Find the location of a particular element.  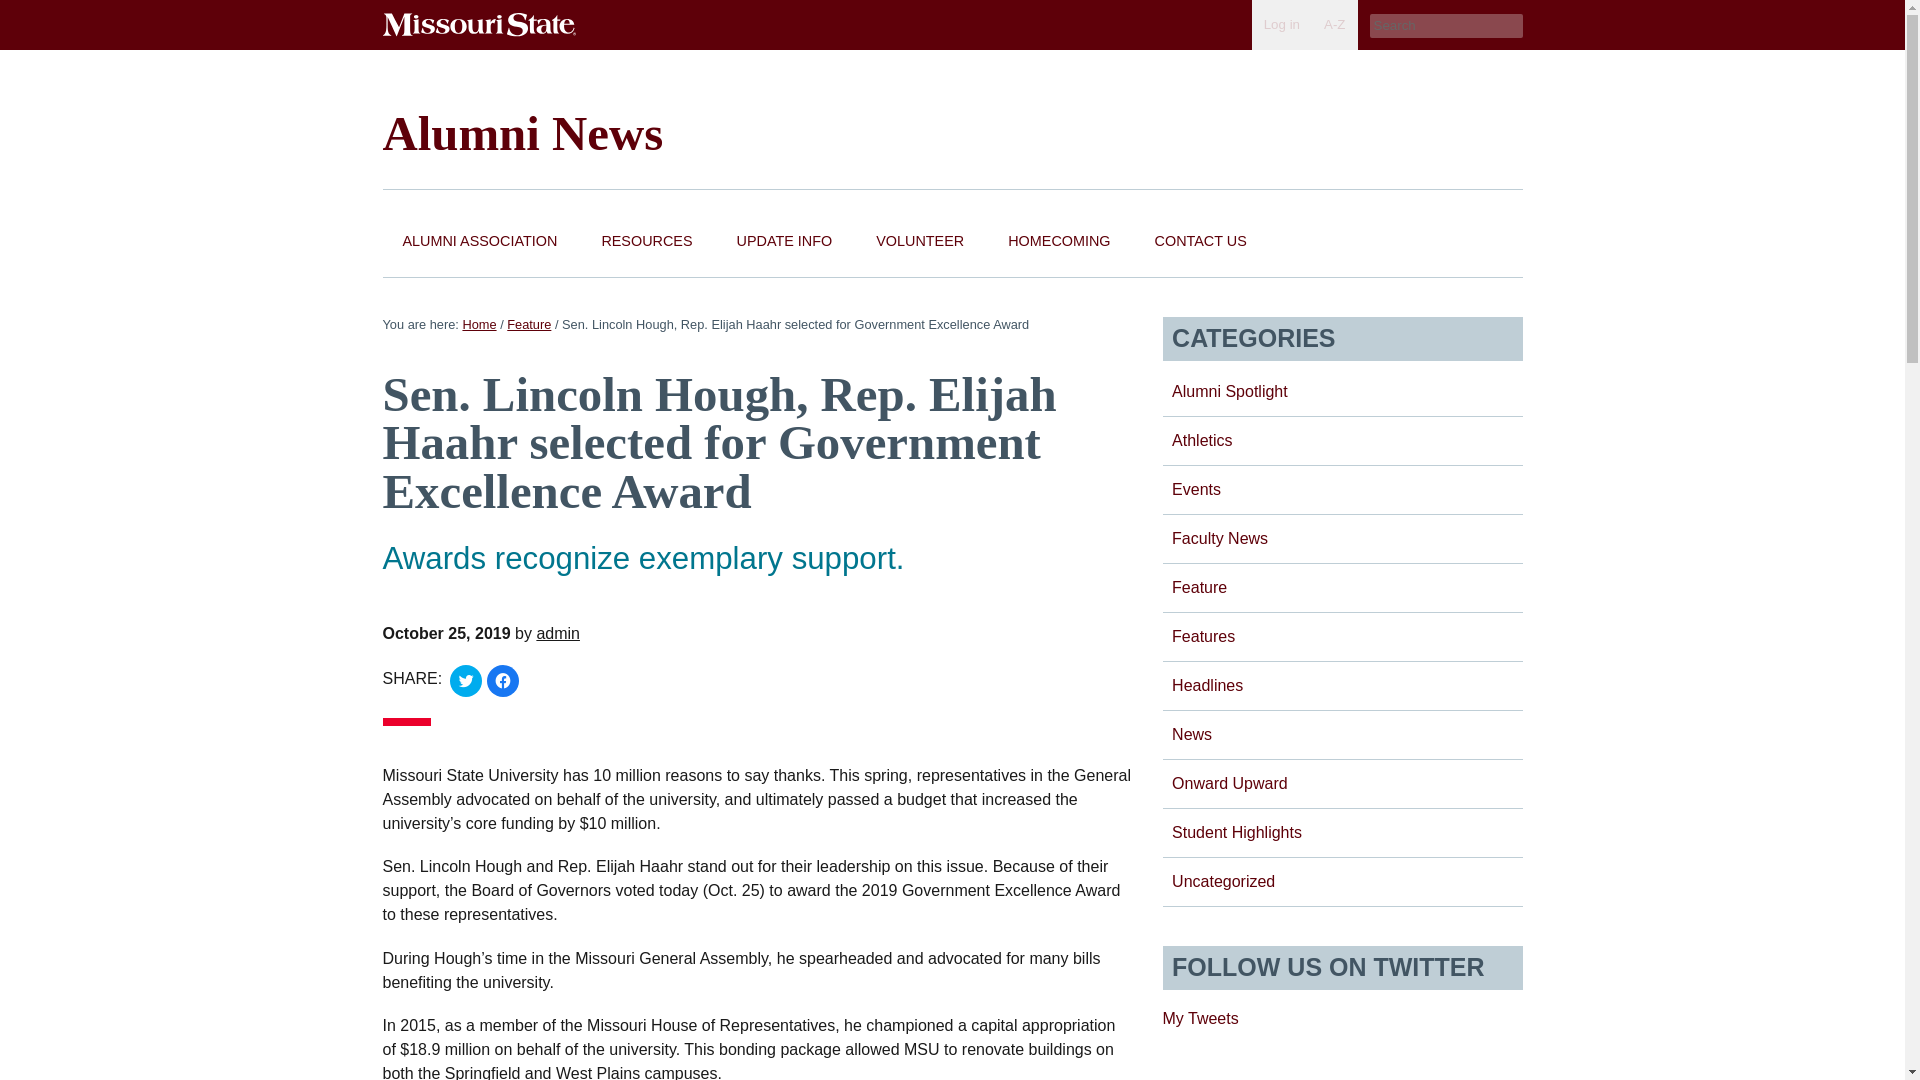

VOLUNTEER is located at coordinates (920, 242).